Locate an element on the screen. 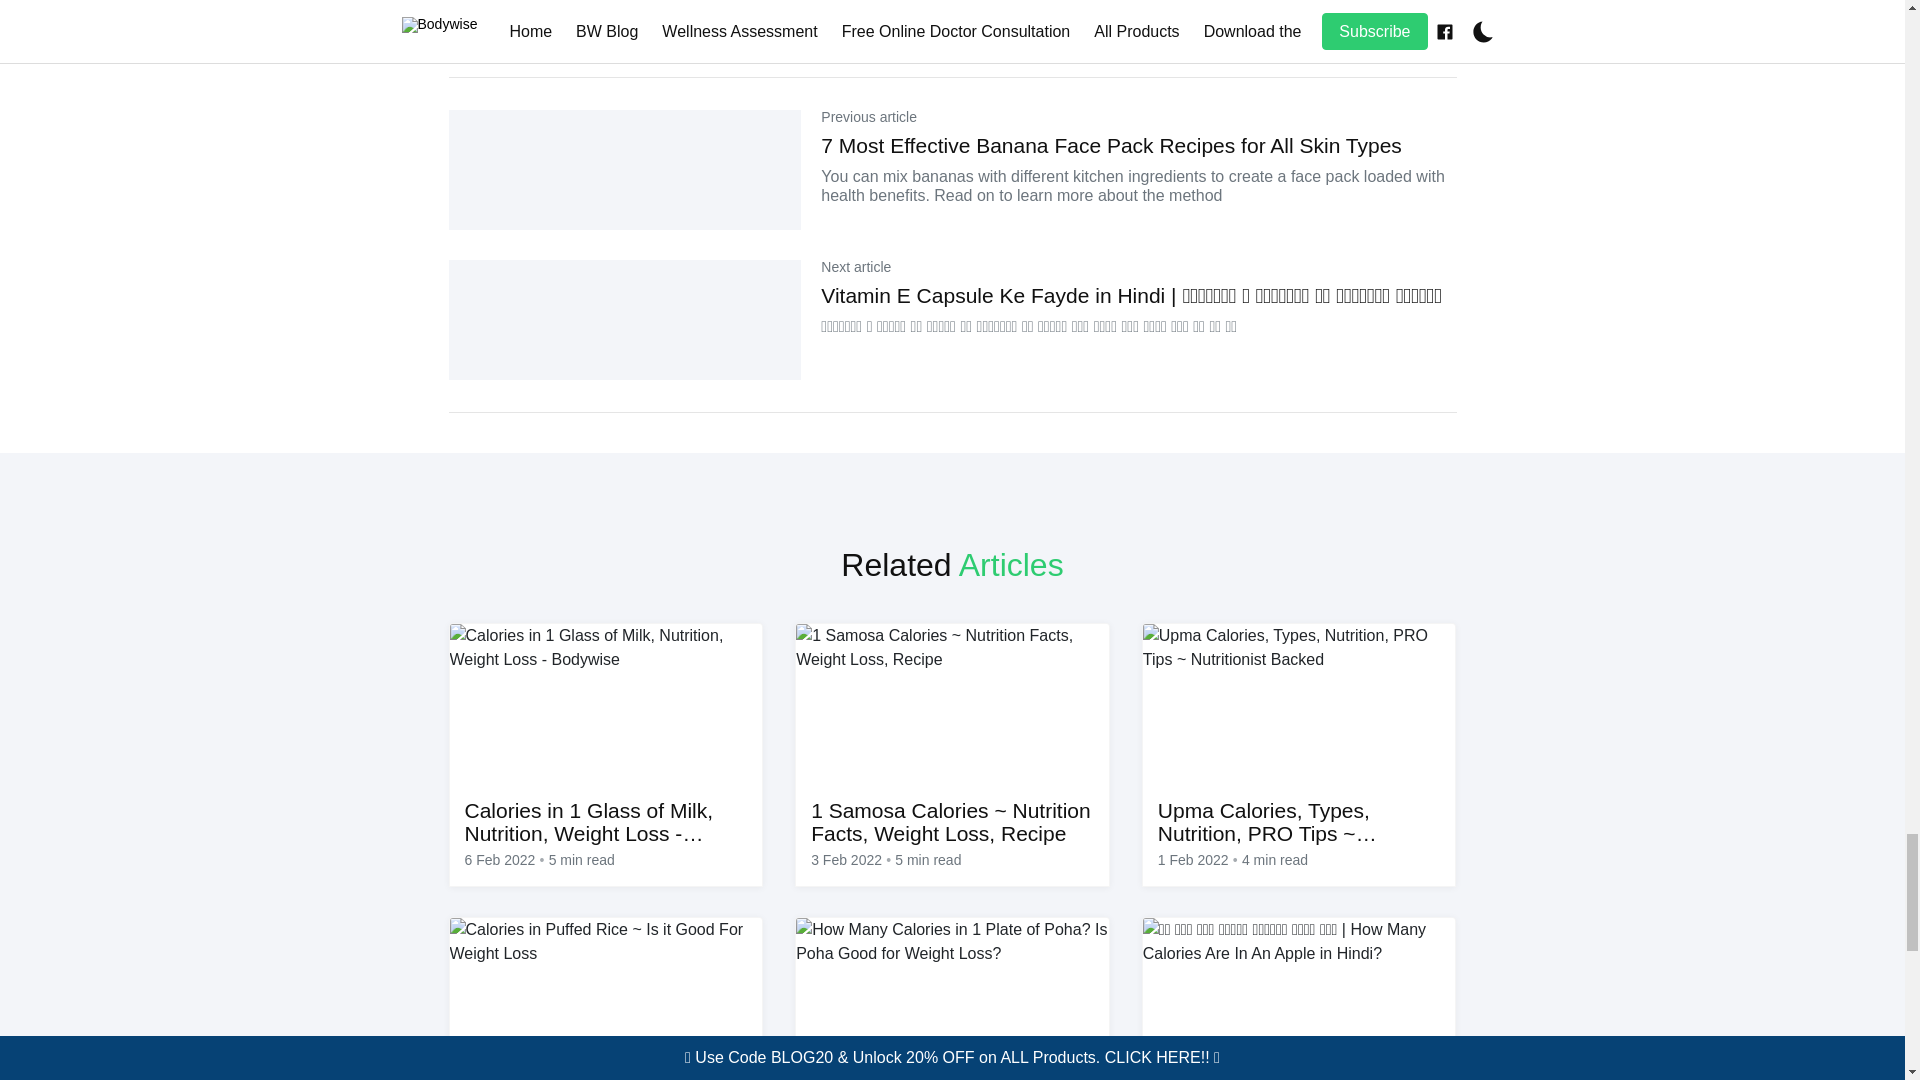 This screenshot has height=1080, width=1920. 4 min read is located at coordinates (1274, 860).